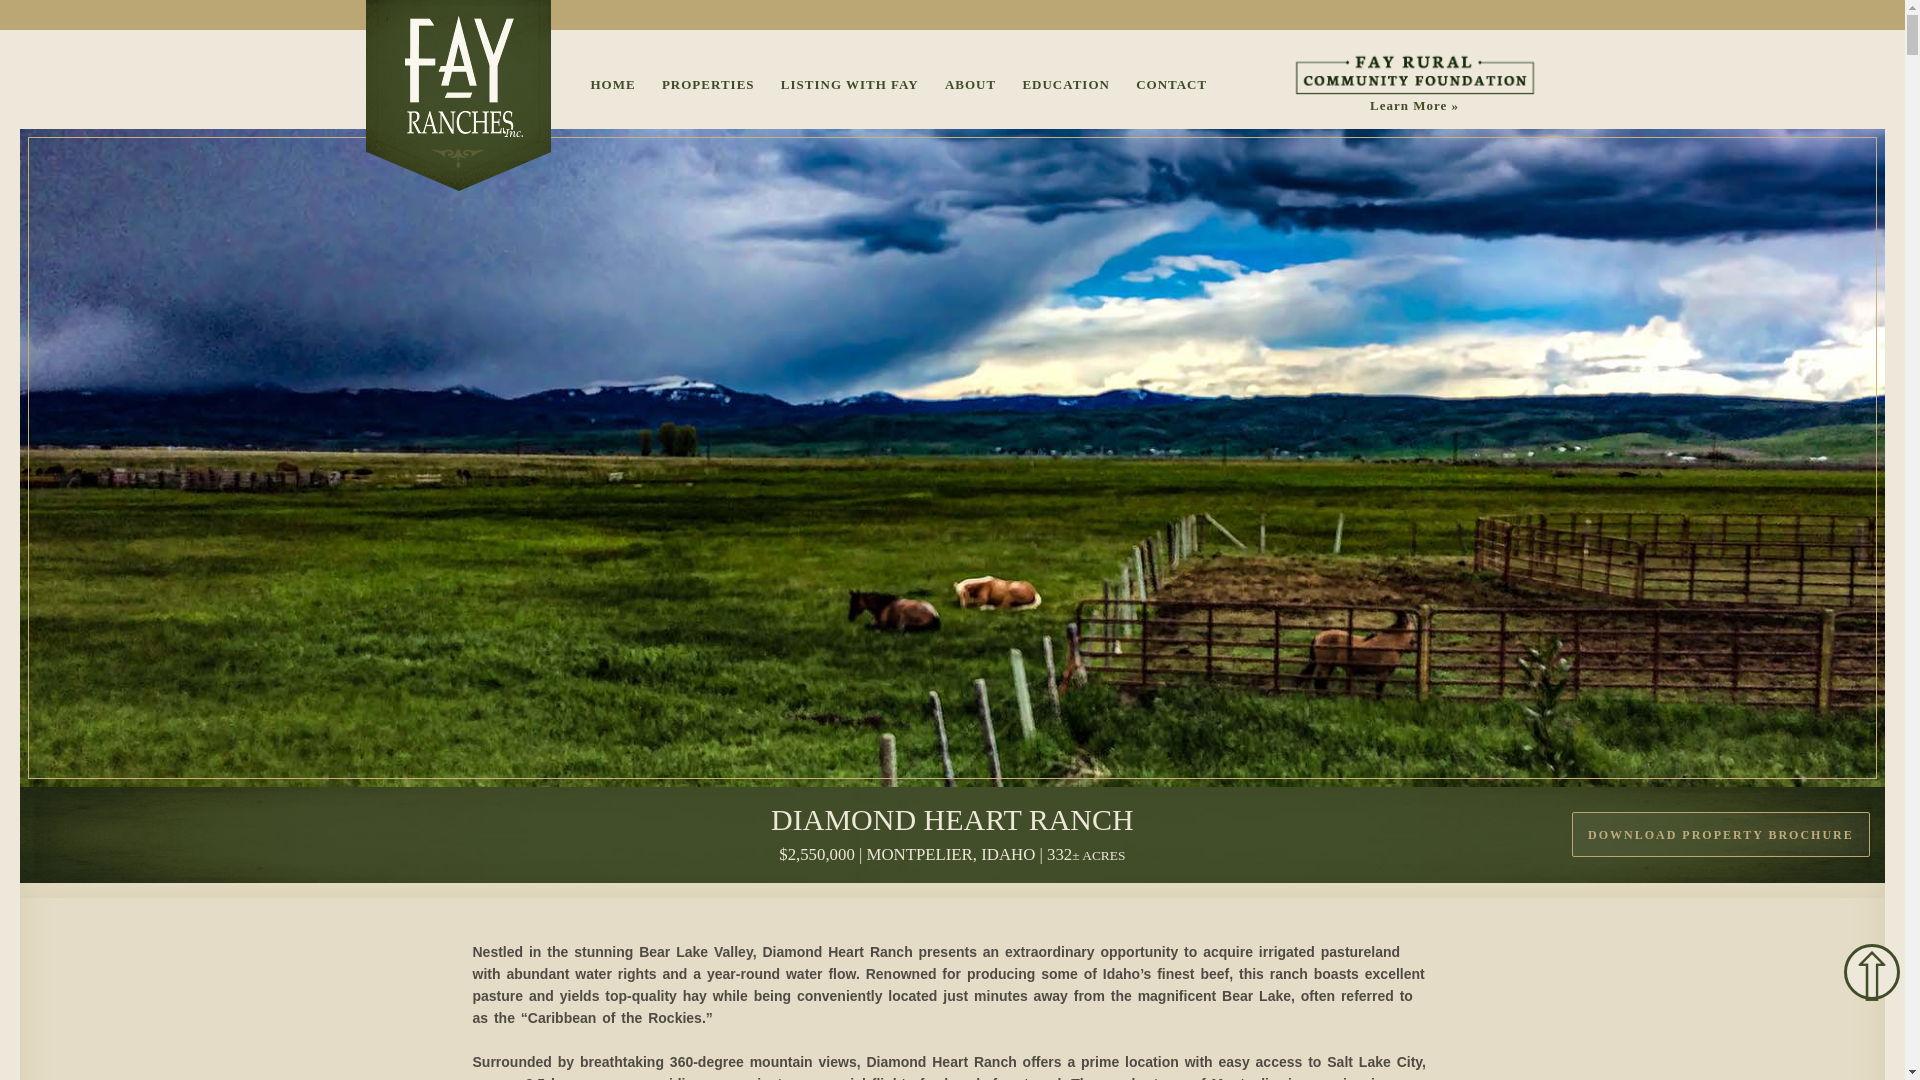  I want to click on Ranches For Sale, so click(708, 84).